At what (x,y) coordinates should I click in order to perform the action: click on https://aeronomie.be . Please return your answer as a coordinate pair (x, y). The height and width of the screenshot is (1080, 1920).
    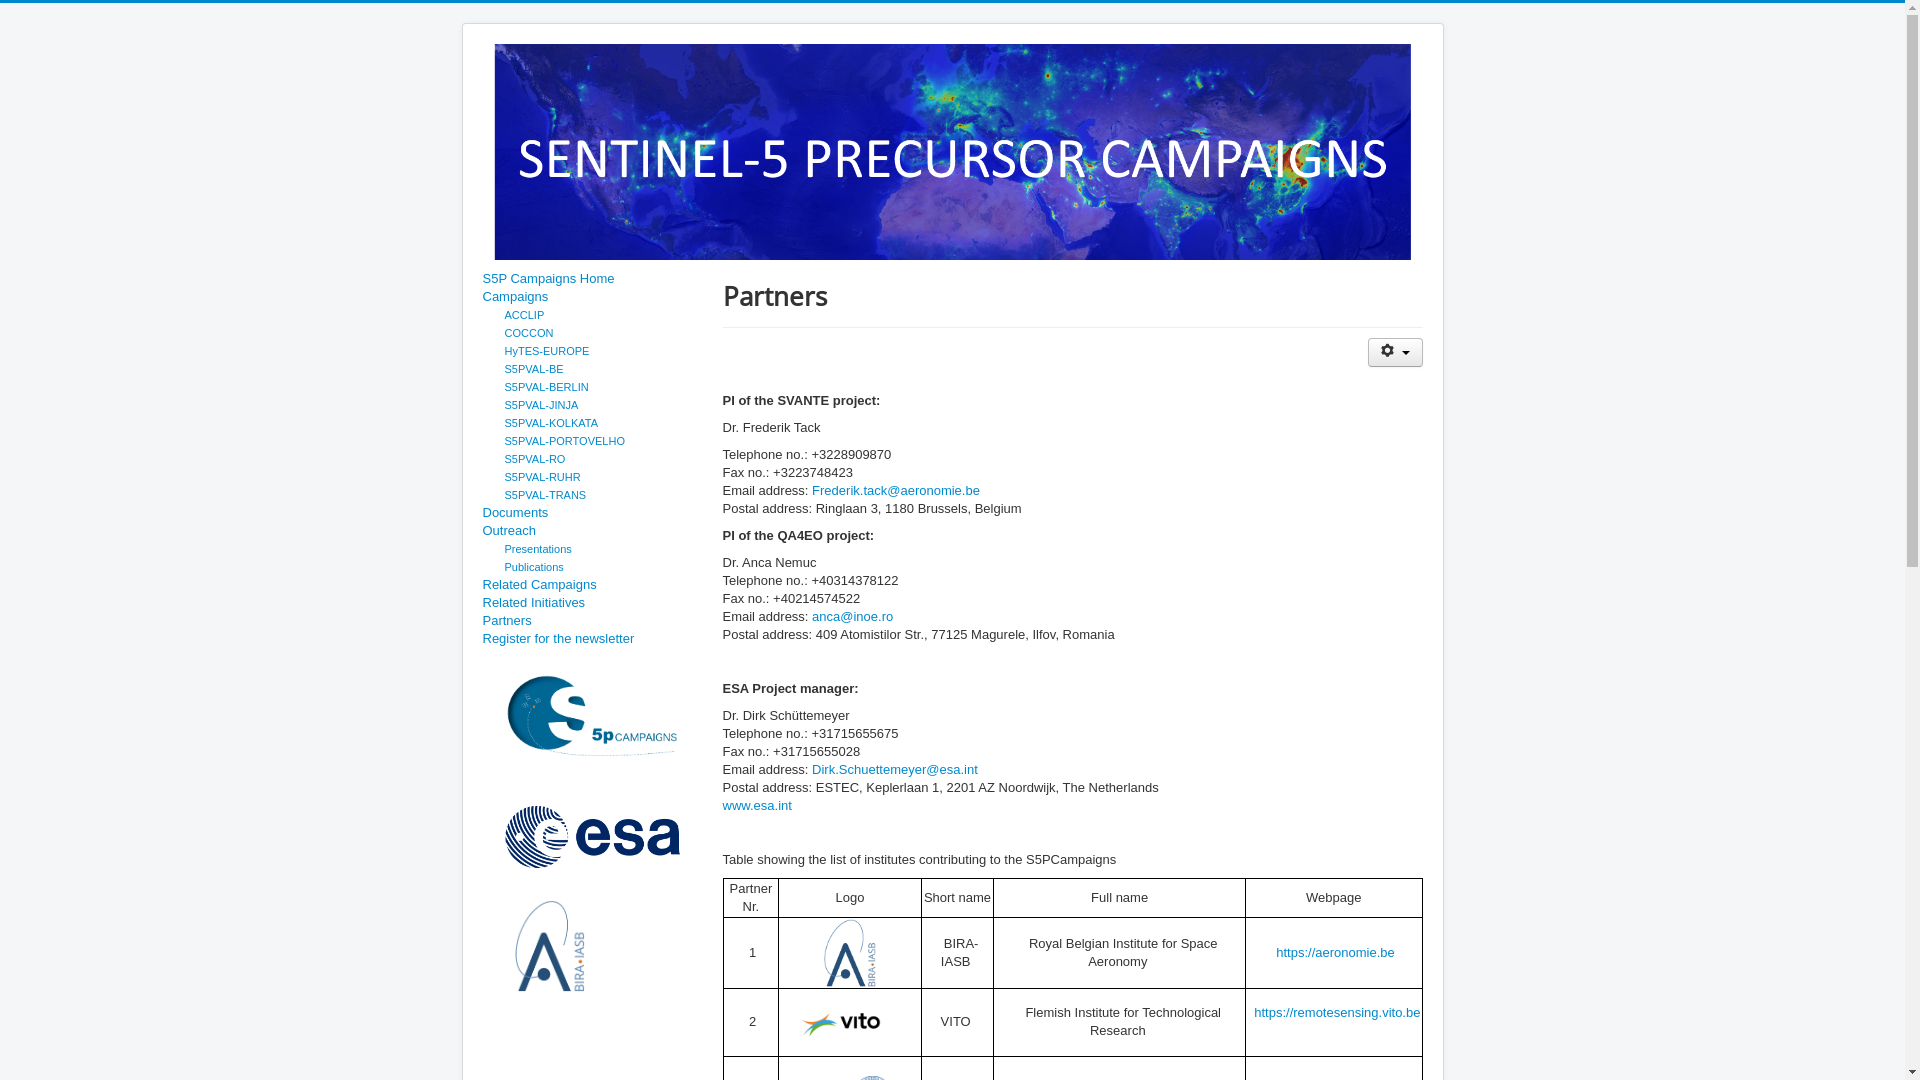
    Looking at the image, I should click on (1337, 952).